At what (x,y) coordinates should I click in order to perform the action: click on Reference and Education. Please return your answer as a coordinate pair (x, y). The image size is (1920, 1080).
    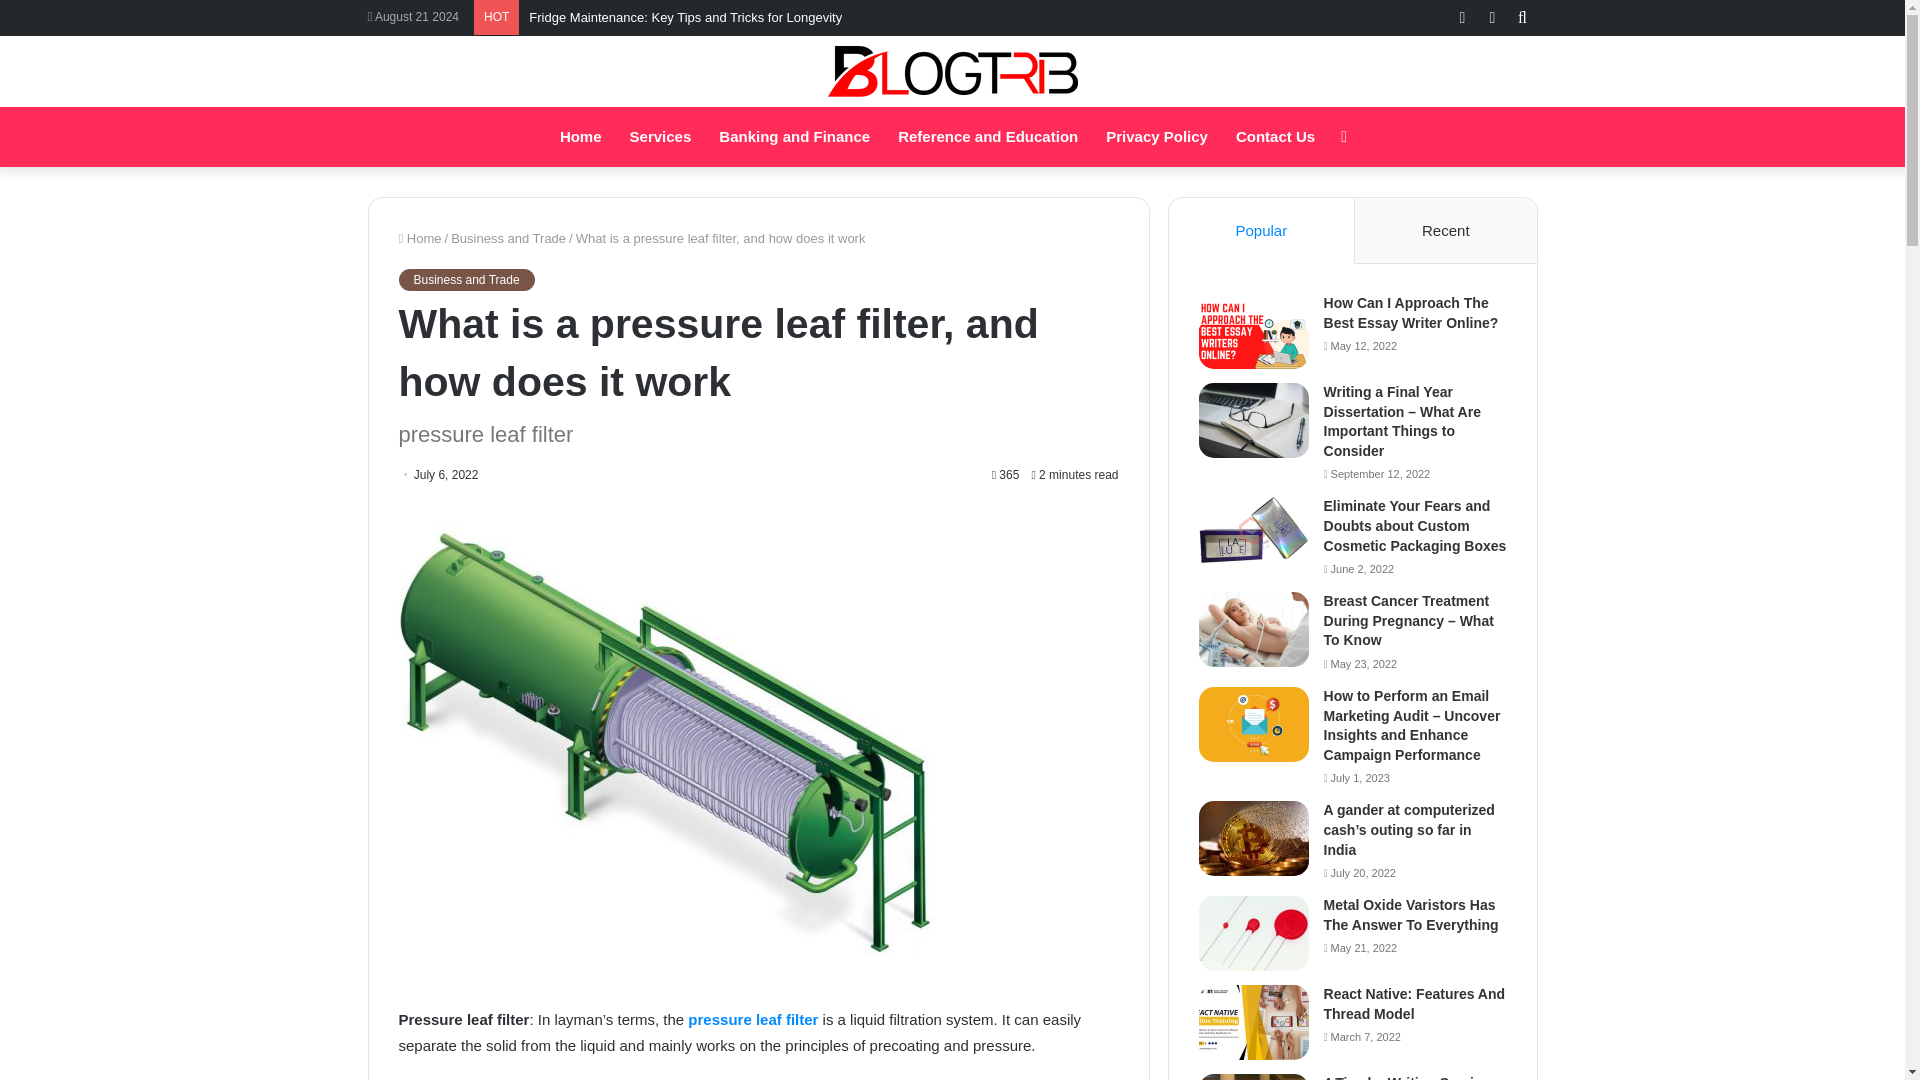
    Looking at the image, I should click on (988, 136).